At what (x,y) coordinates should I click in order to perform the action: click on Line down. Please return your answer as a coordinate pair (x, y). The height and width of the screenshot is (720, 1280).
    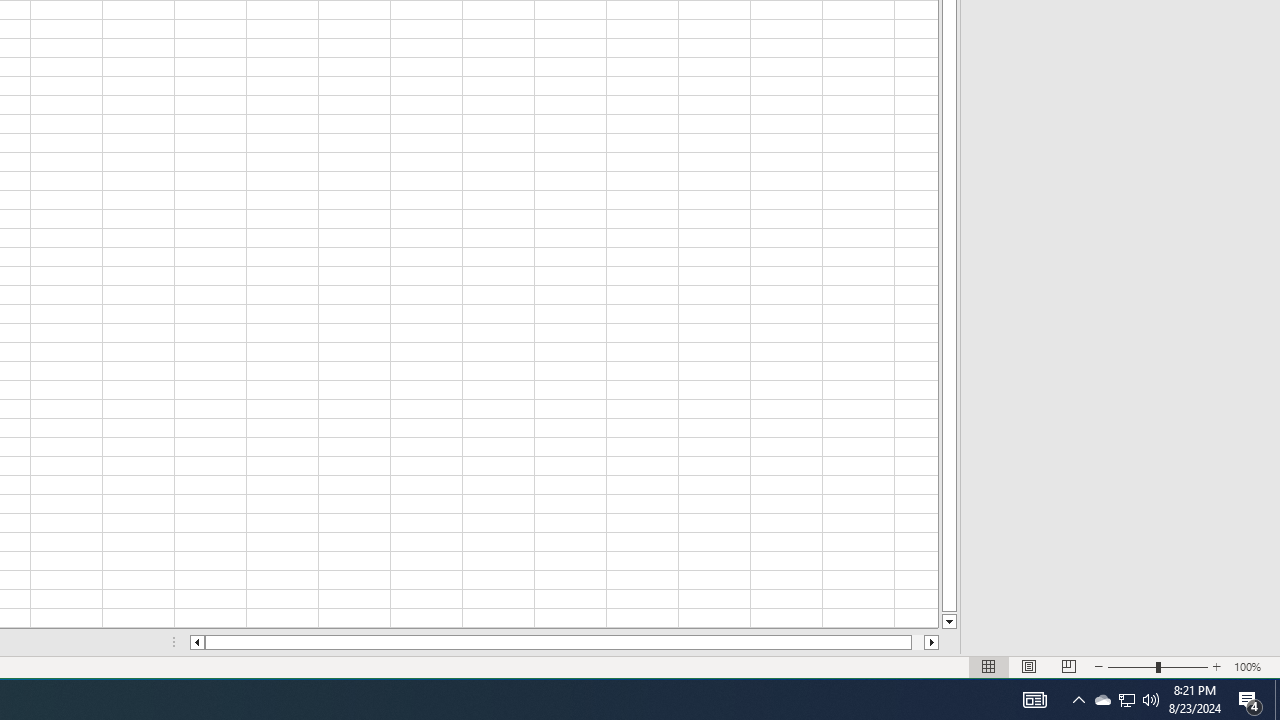
    Looking at the image, I should click on (948, 622).